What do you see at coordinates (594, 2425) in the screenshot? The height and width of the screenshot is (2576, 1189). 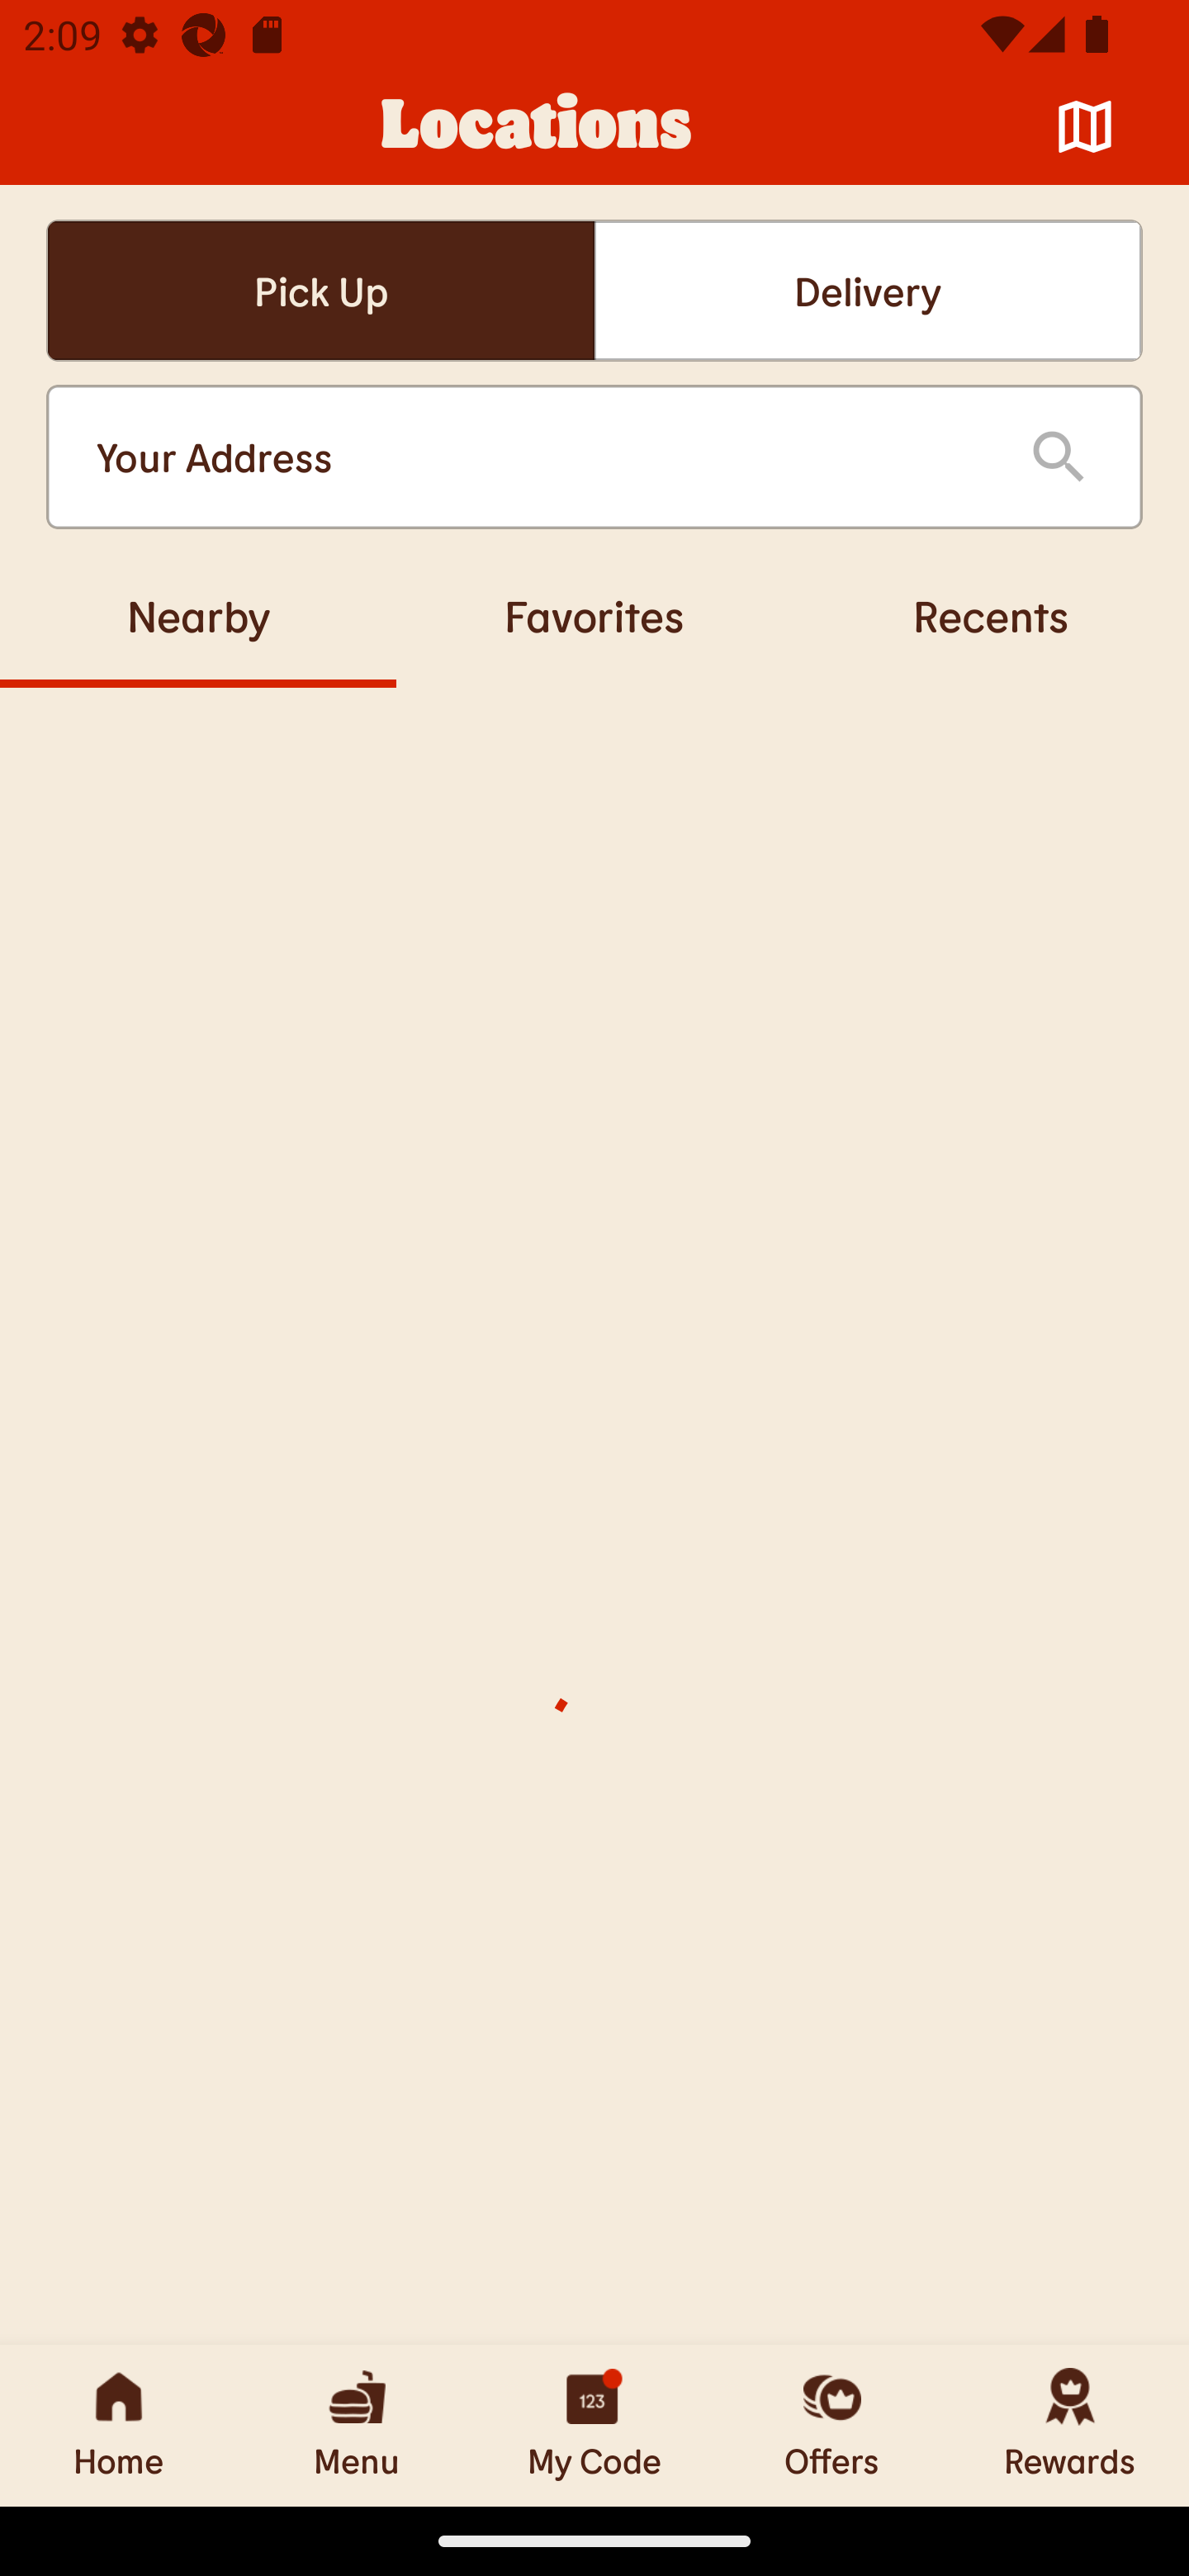 I see `My Code` at bounding box center [594, 2425].